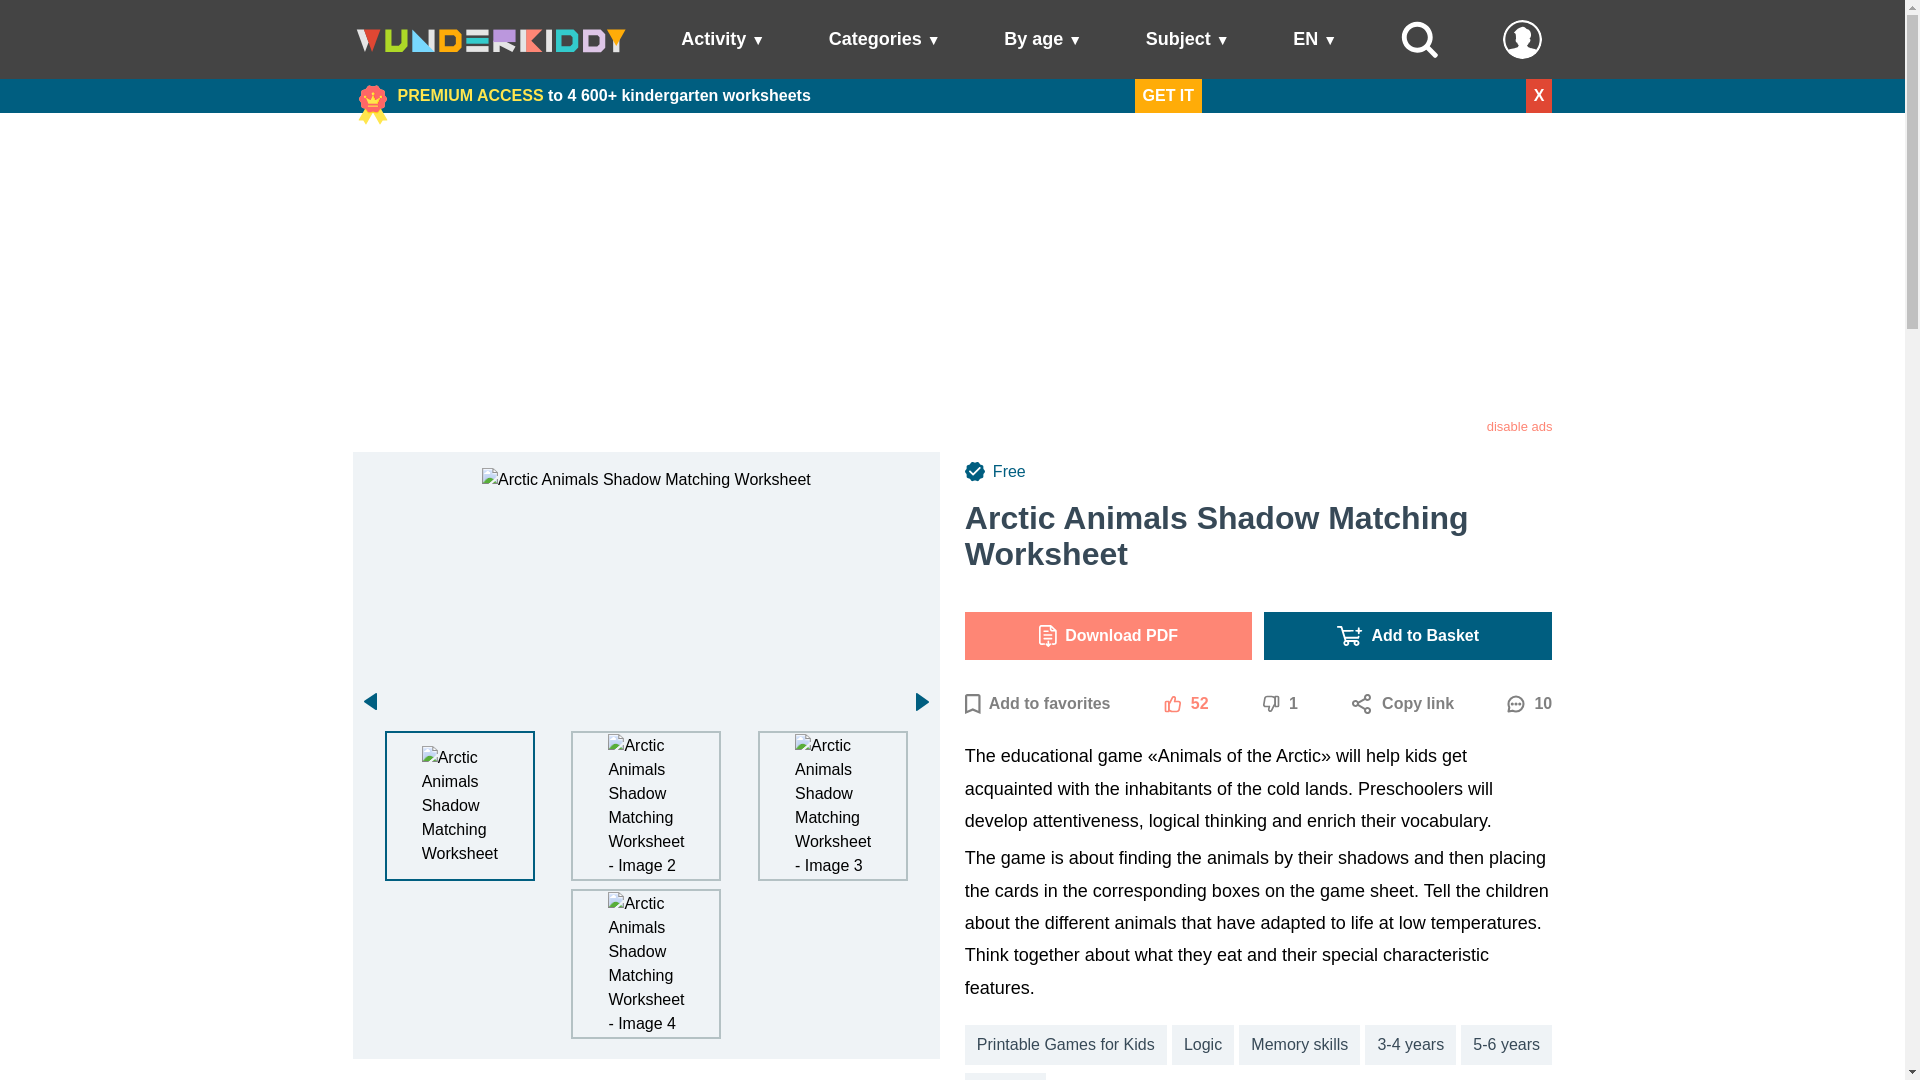 The image size is (1920, 1080). I want to click on Add to favorites, so click(1038, 704).